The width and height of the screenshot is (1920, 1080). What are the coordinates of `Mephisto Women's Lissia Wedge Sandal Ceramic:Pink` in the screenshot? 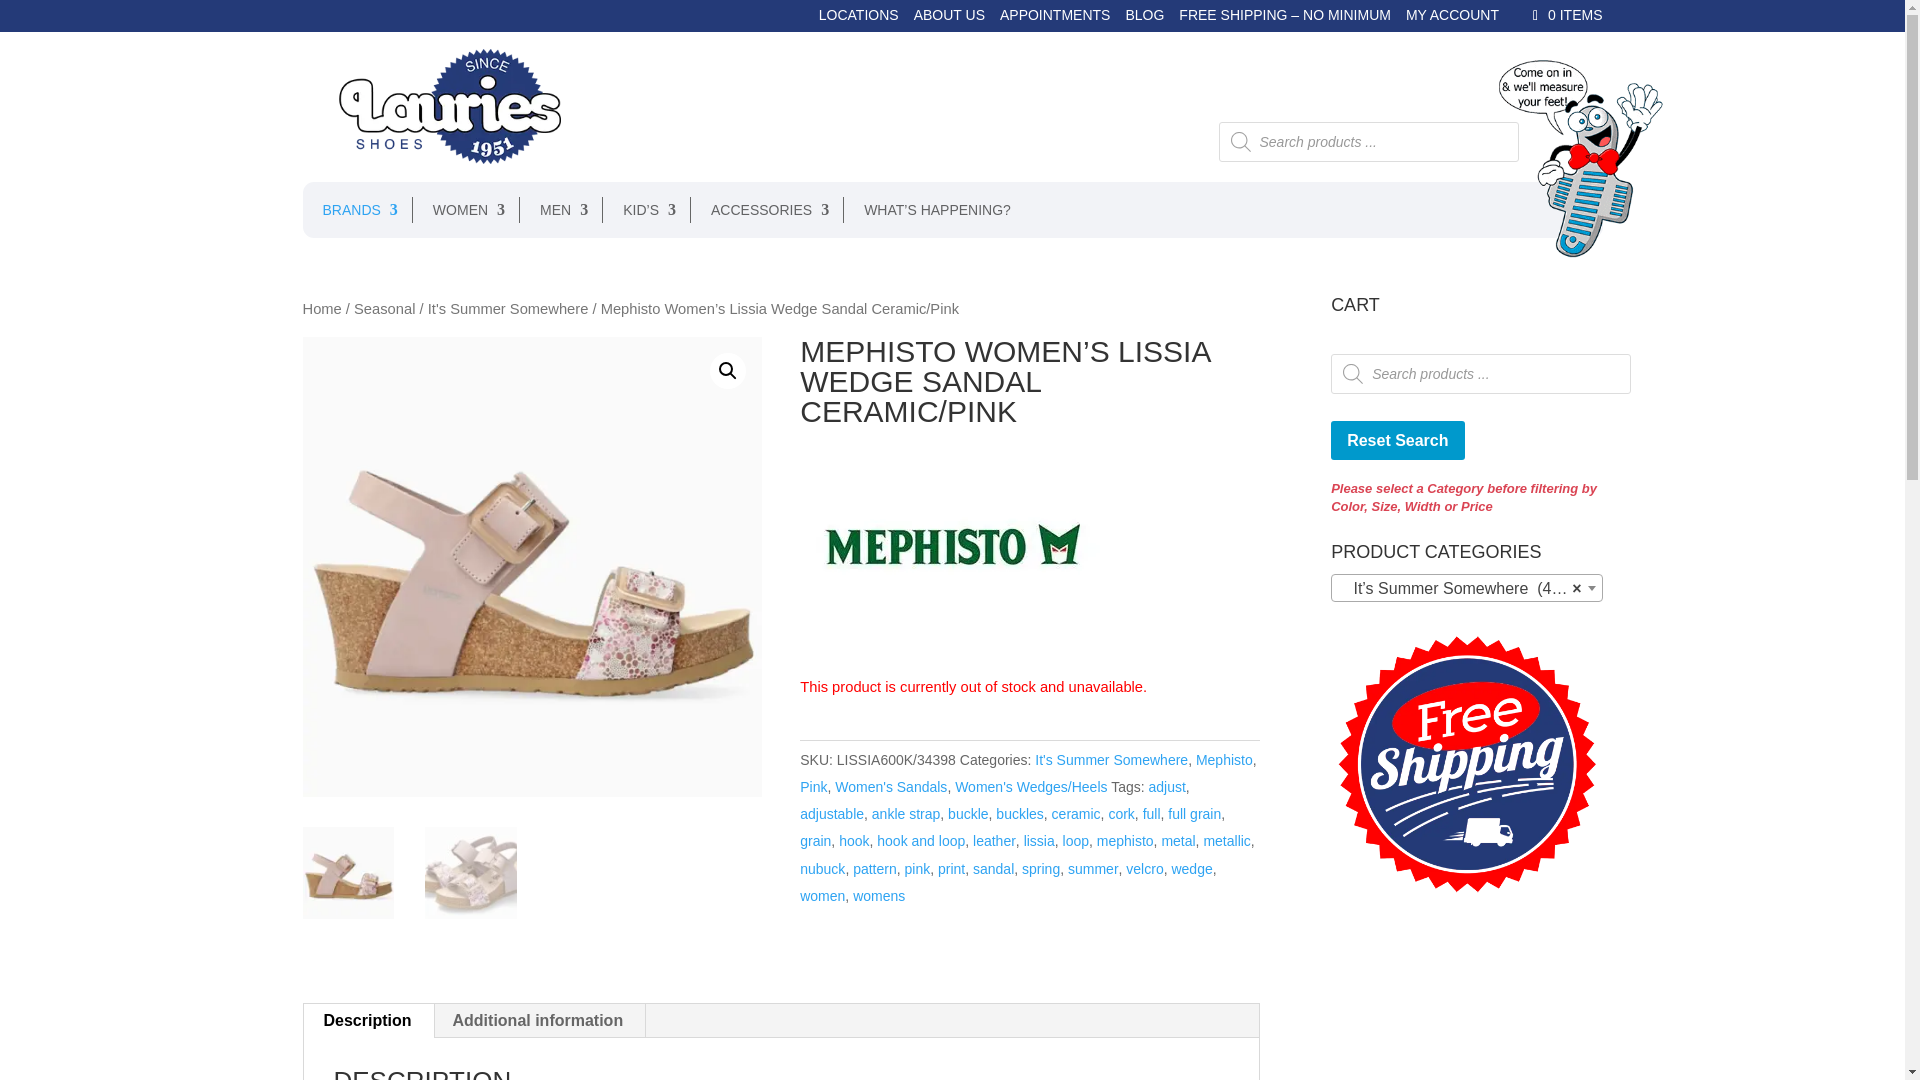 It's located at (530, 566).